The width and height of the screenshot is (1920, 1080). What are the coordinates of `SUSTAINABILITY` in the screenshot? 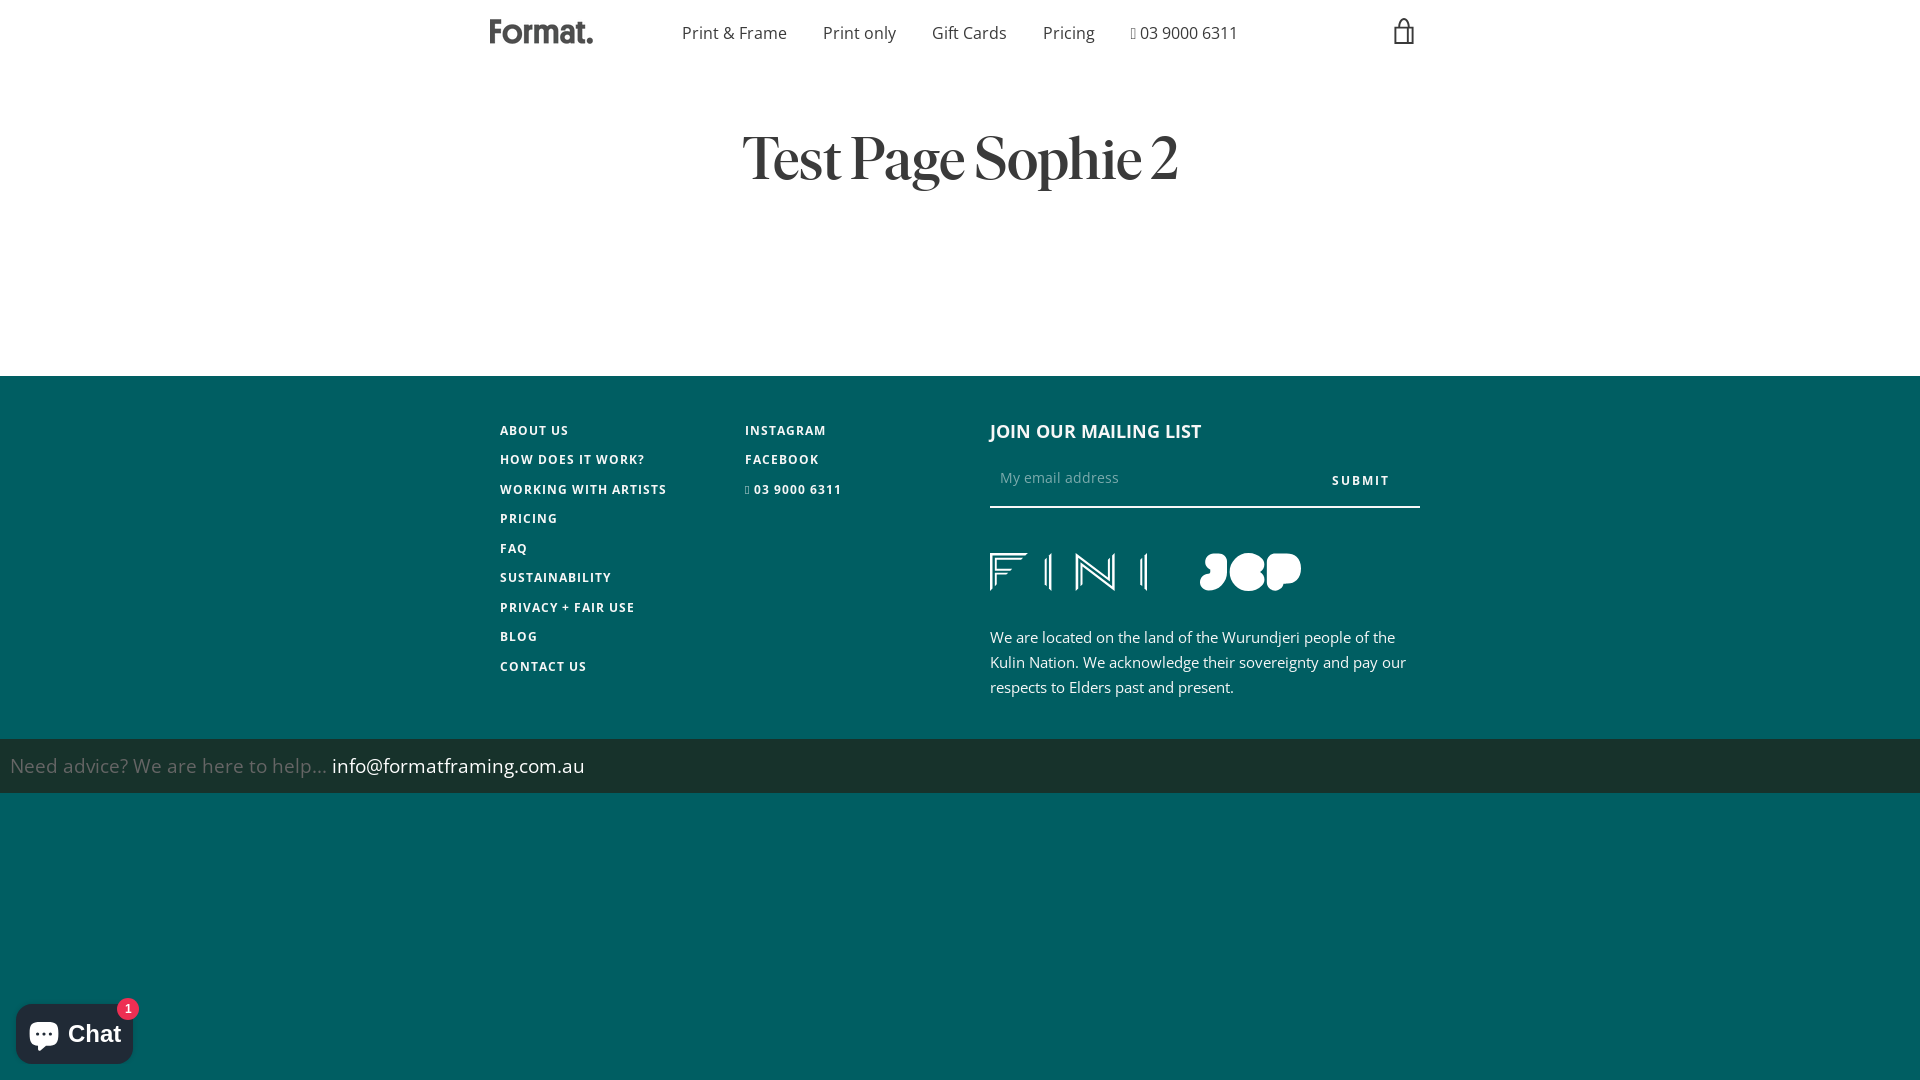 It's located at (556, 578).